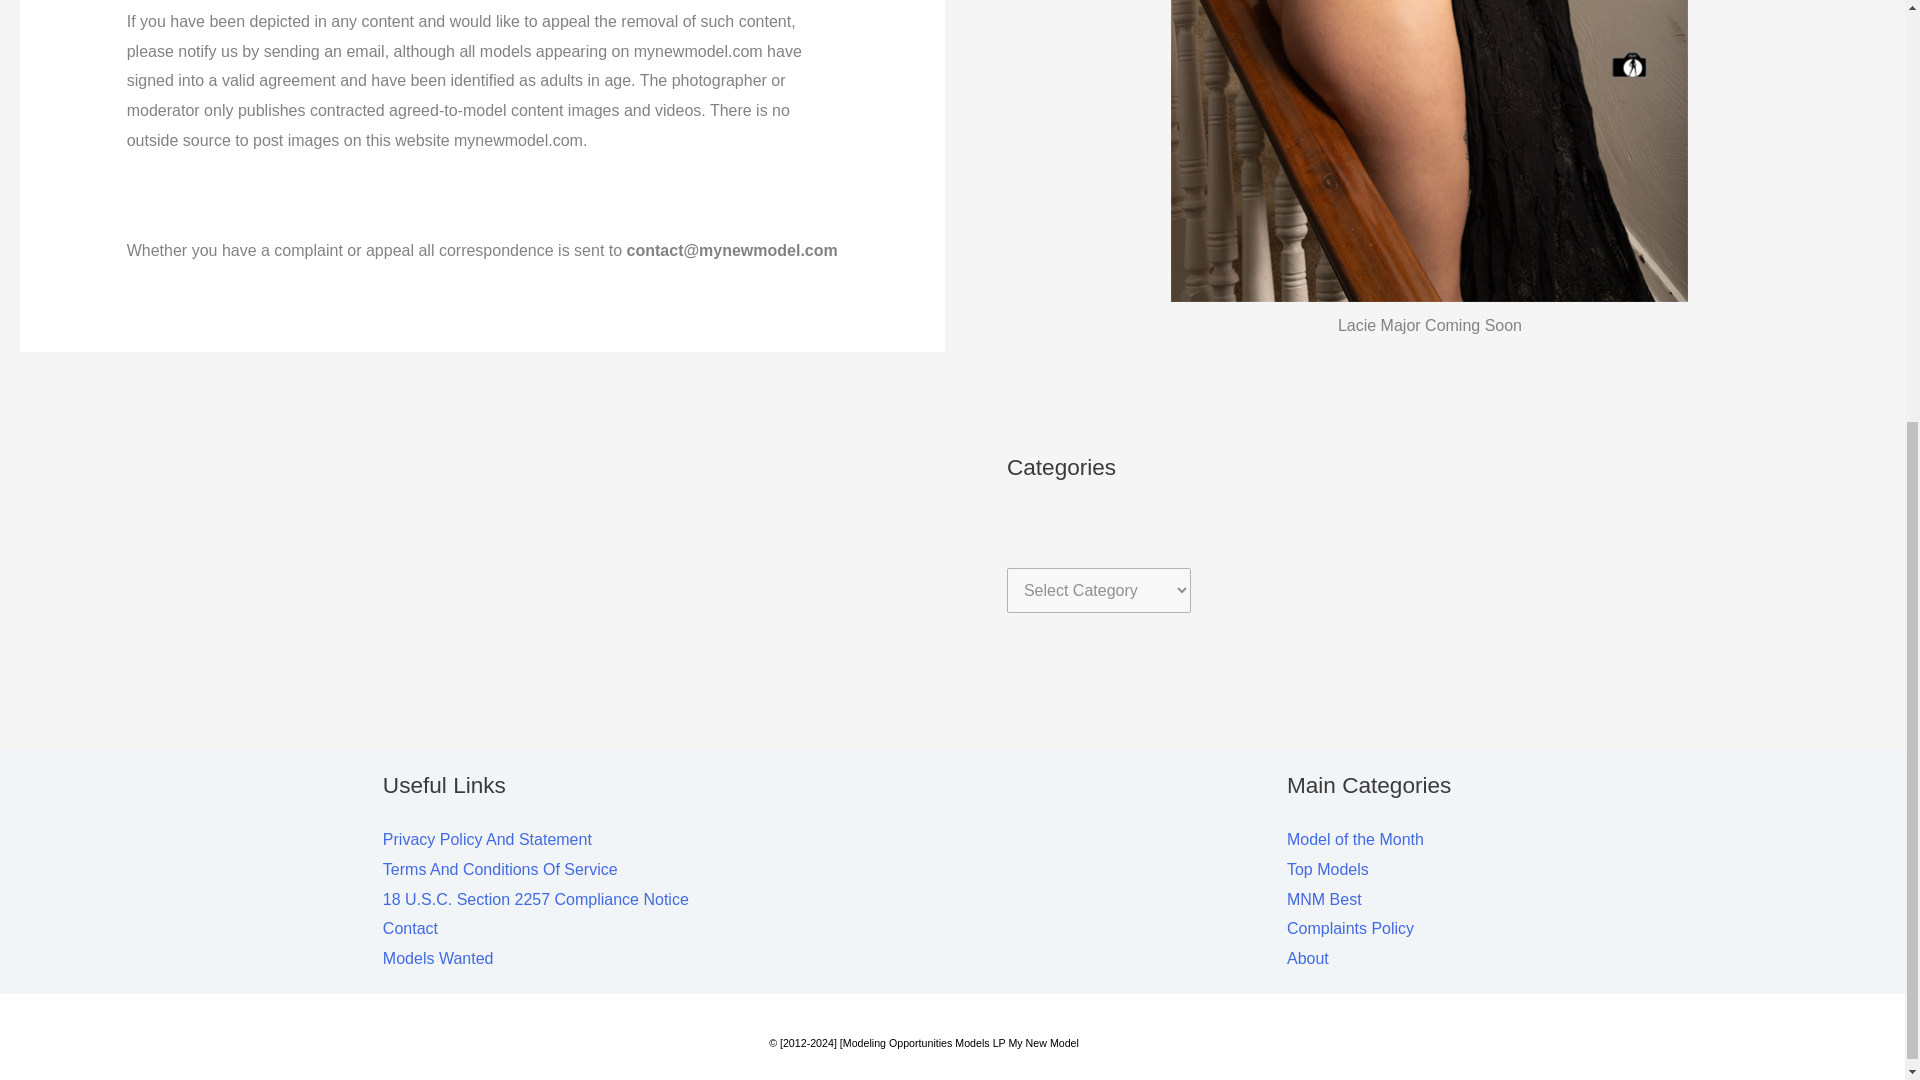  What do you see at coordinates (1350, 928) in the screenshot?
I see `Complaints Policy` at bounding box center [1350, 928].